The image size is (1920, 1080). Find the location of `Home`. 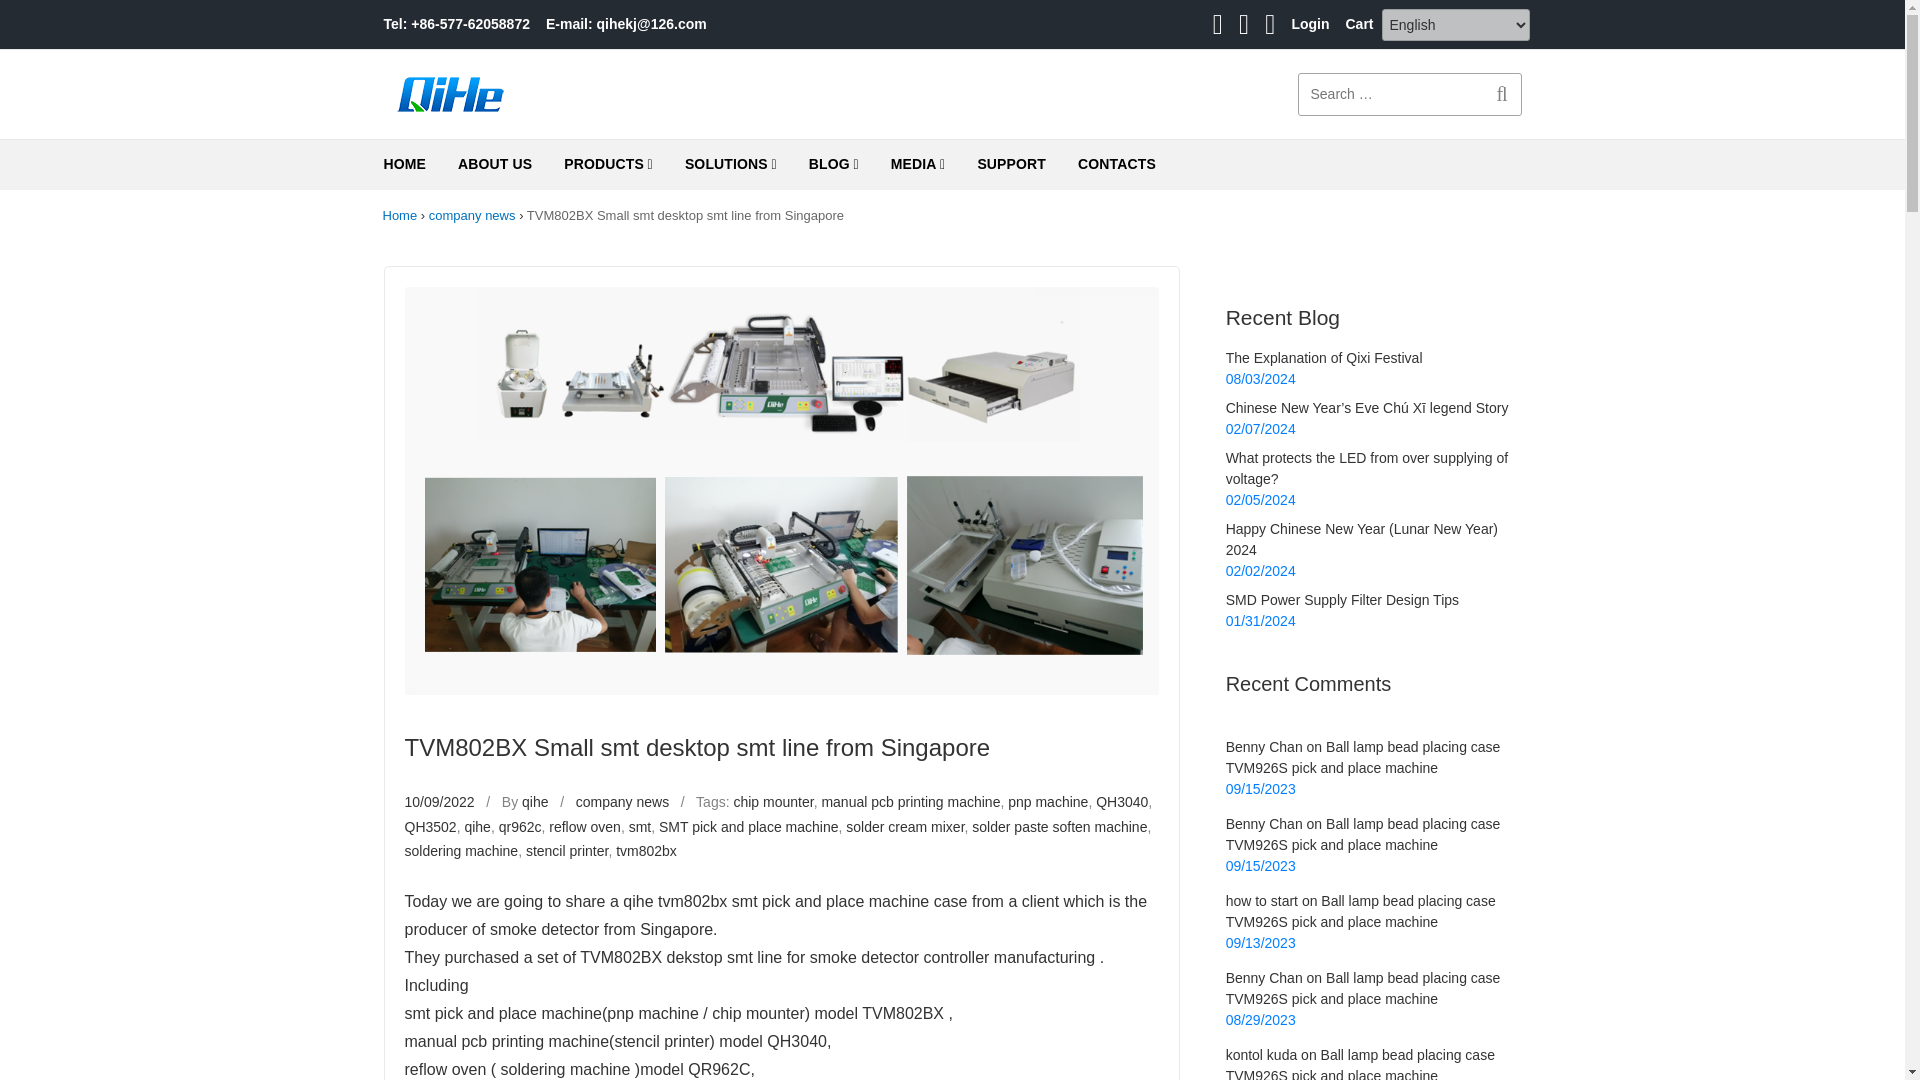

Home is located at coordinates (399, 215).